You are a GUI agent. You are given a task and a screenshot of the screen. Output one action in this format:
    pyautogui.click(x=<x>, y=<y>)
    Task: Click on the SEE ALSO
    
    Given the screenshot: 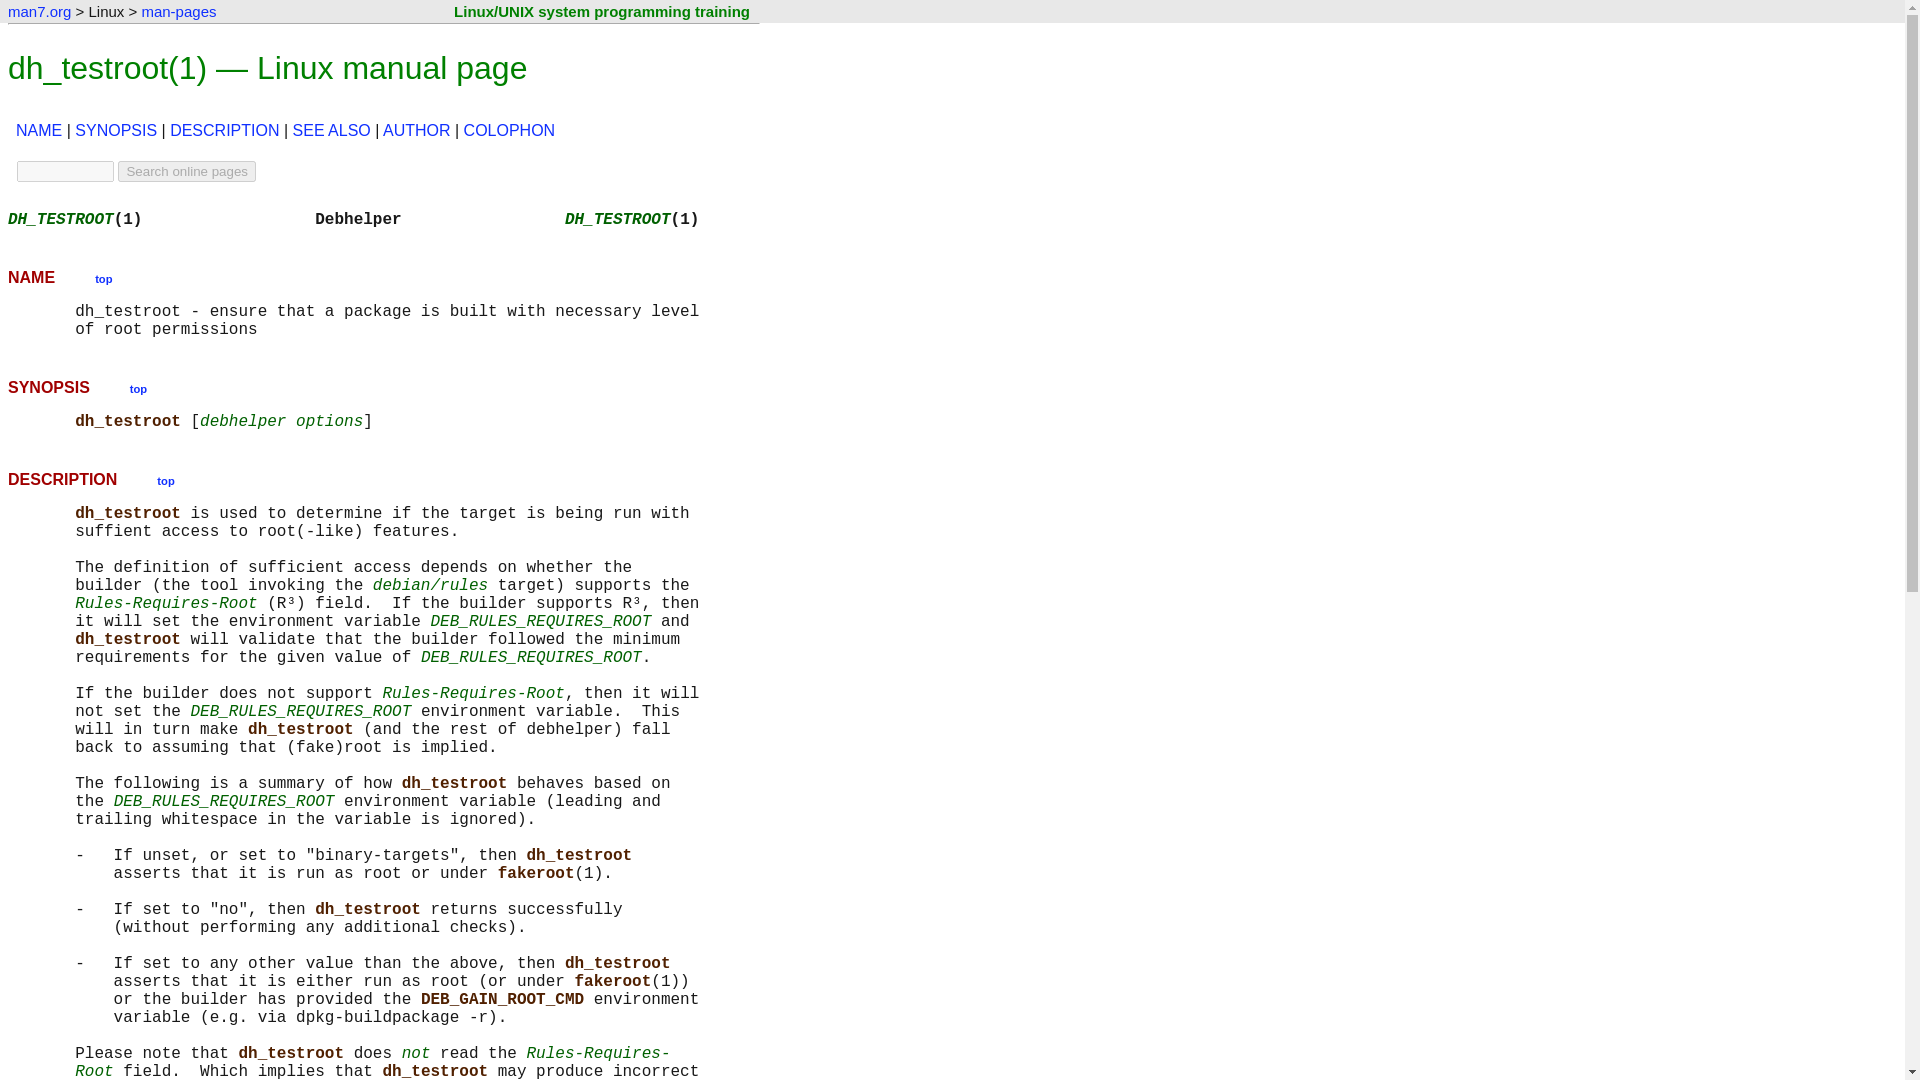 What is the action you would take?
    pyautogui.click(x=332, y=130)
    